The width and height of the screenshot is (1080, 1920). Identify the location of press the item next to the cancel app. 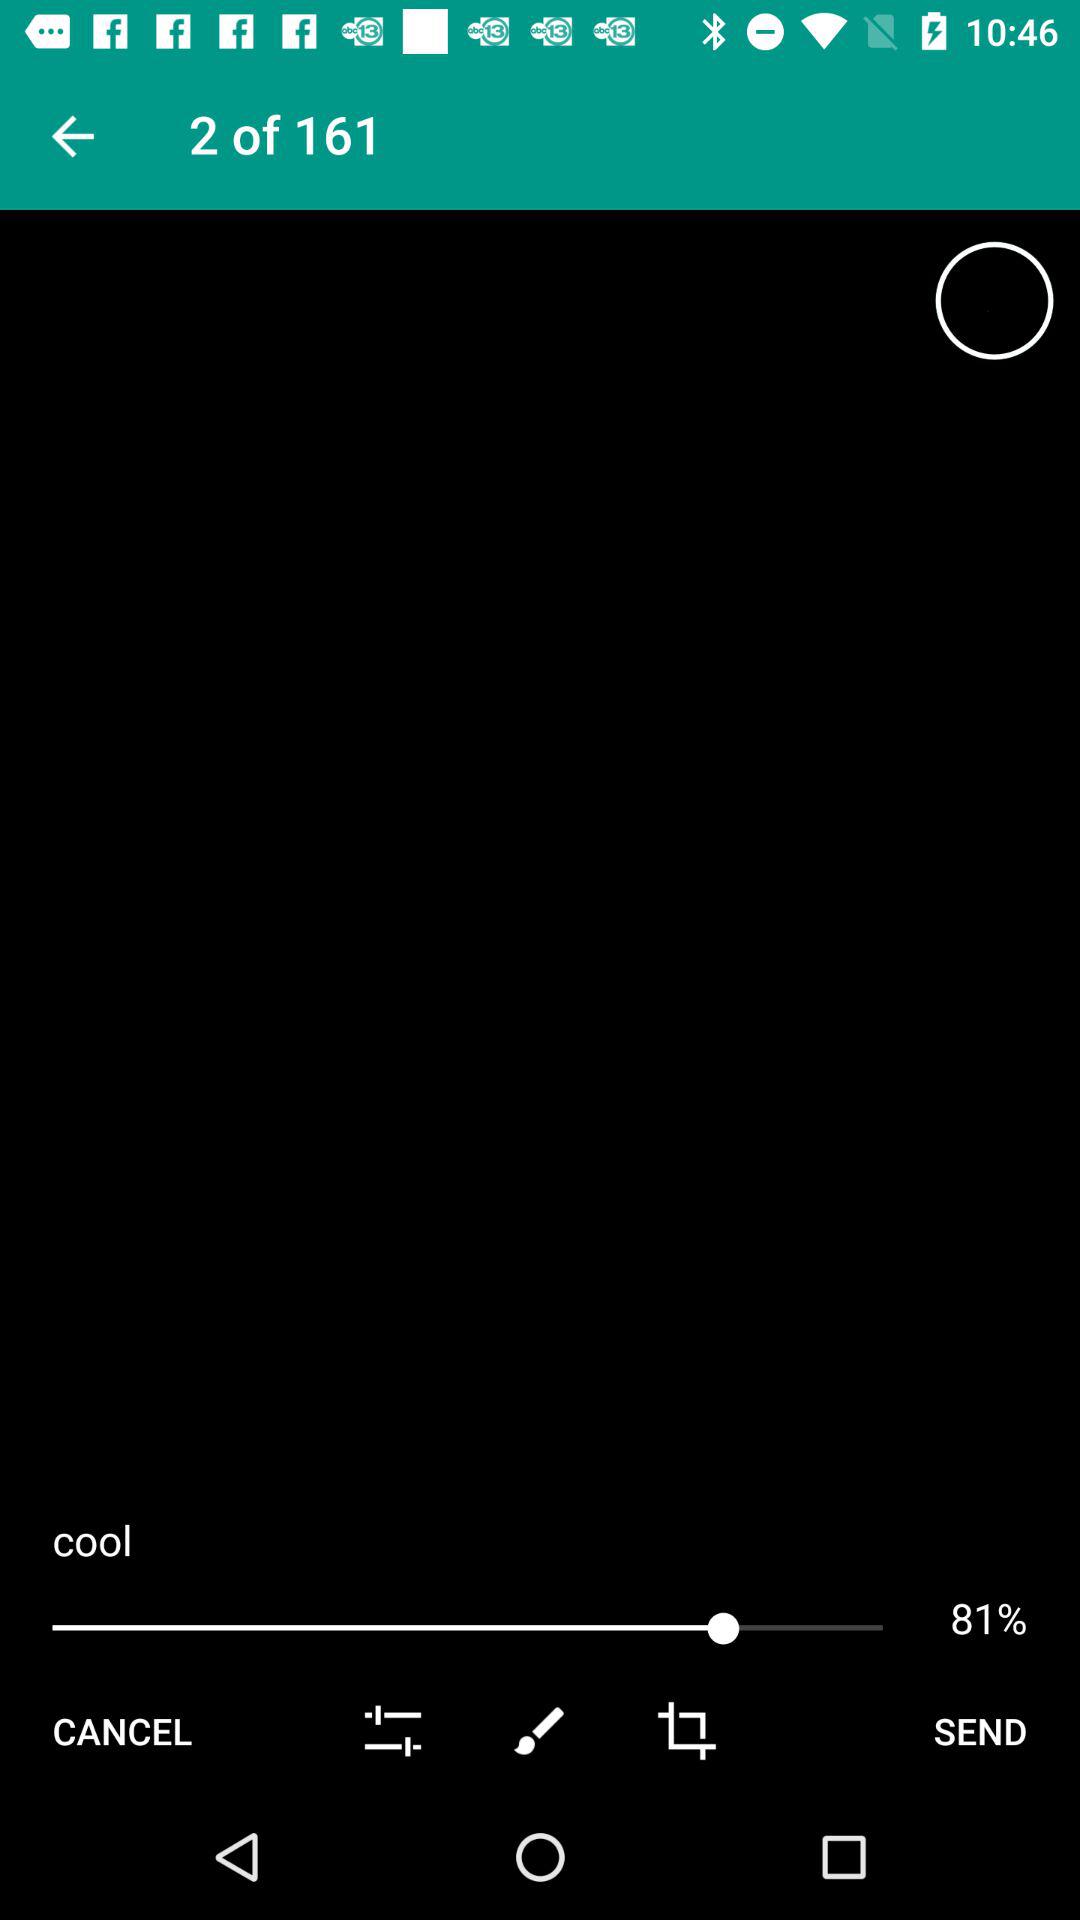
(392, 1730).